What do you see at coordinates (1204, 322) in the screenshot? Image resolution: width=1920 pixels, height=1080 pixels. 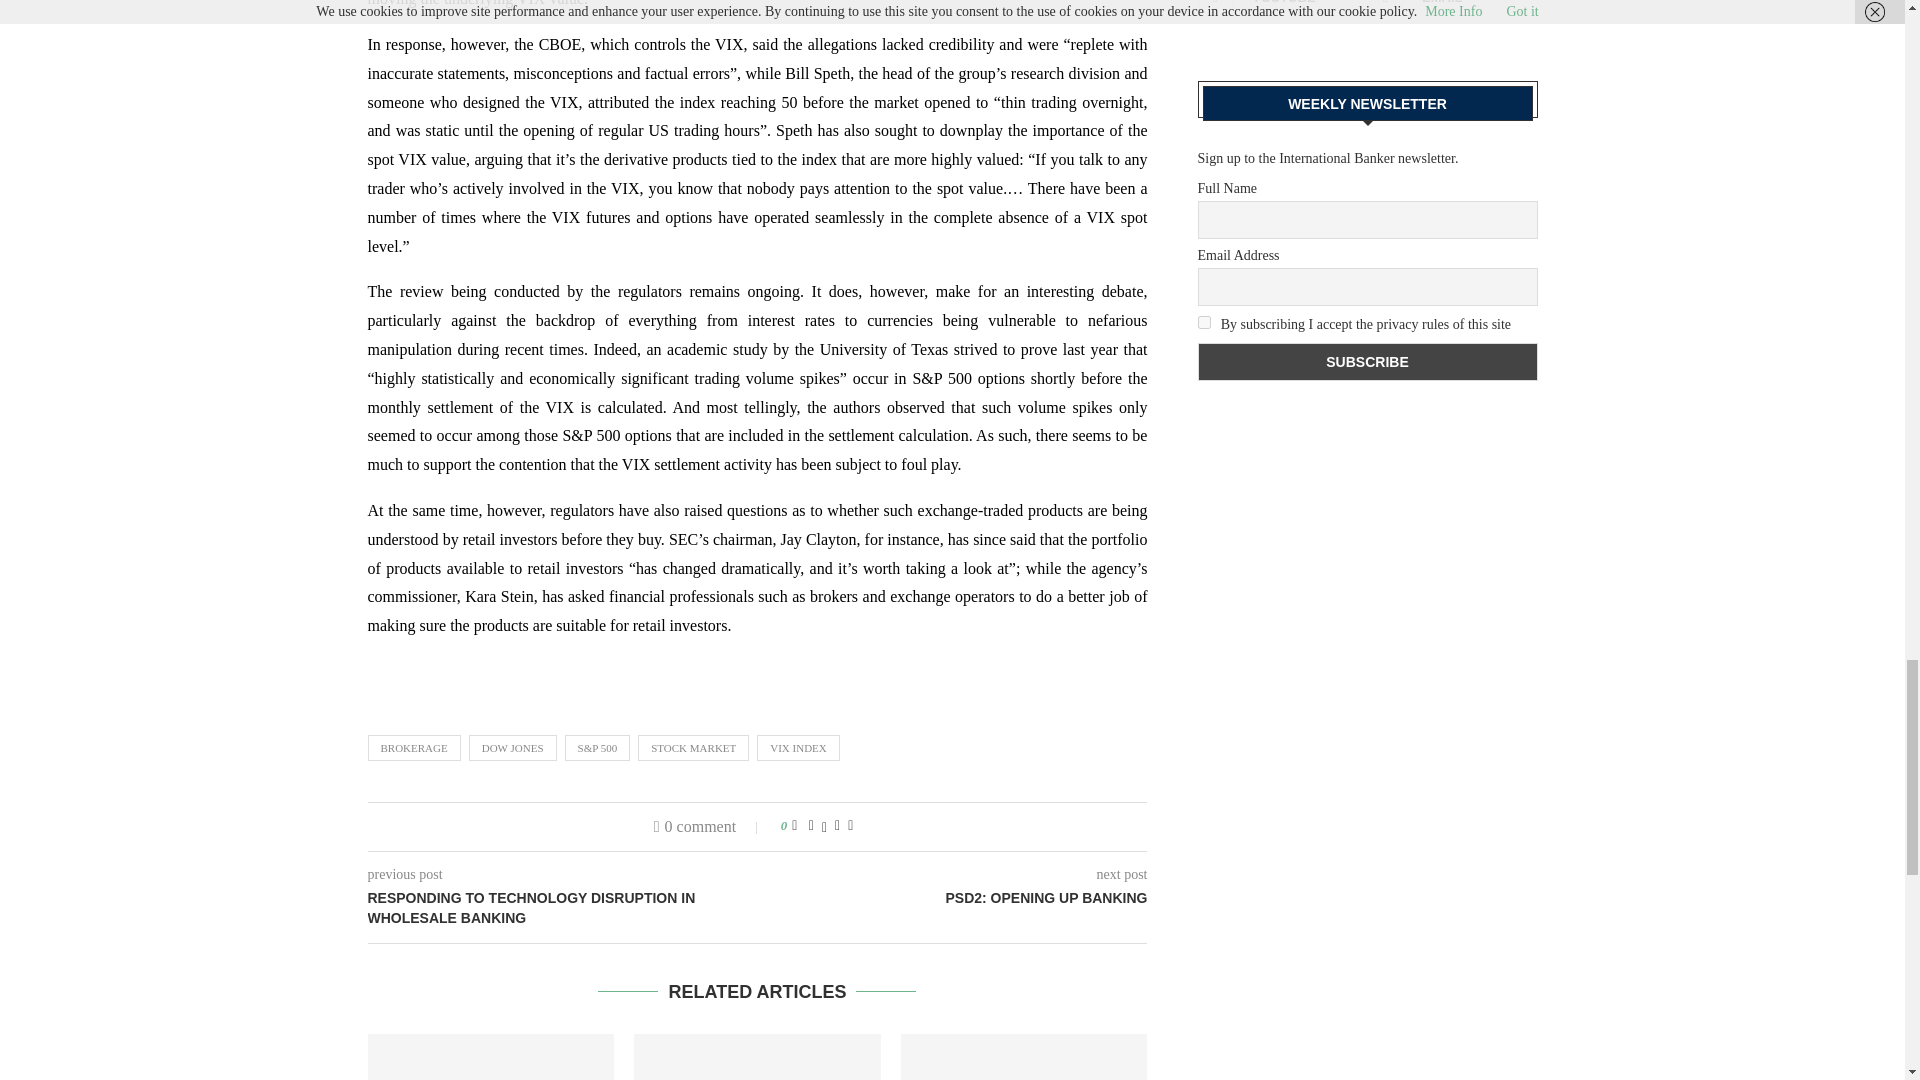 I see `on` at bounding box center [1204, 322].